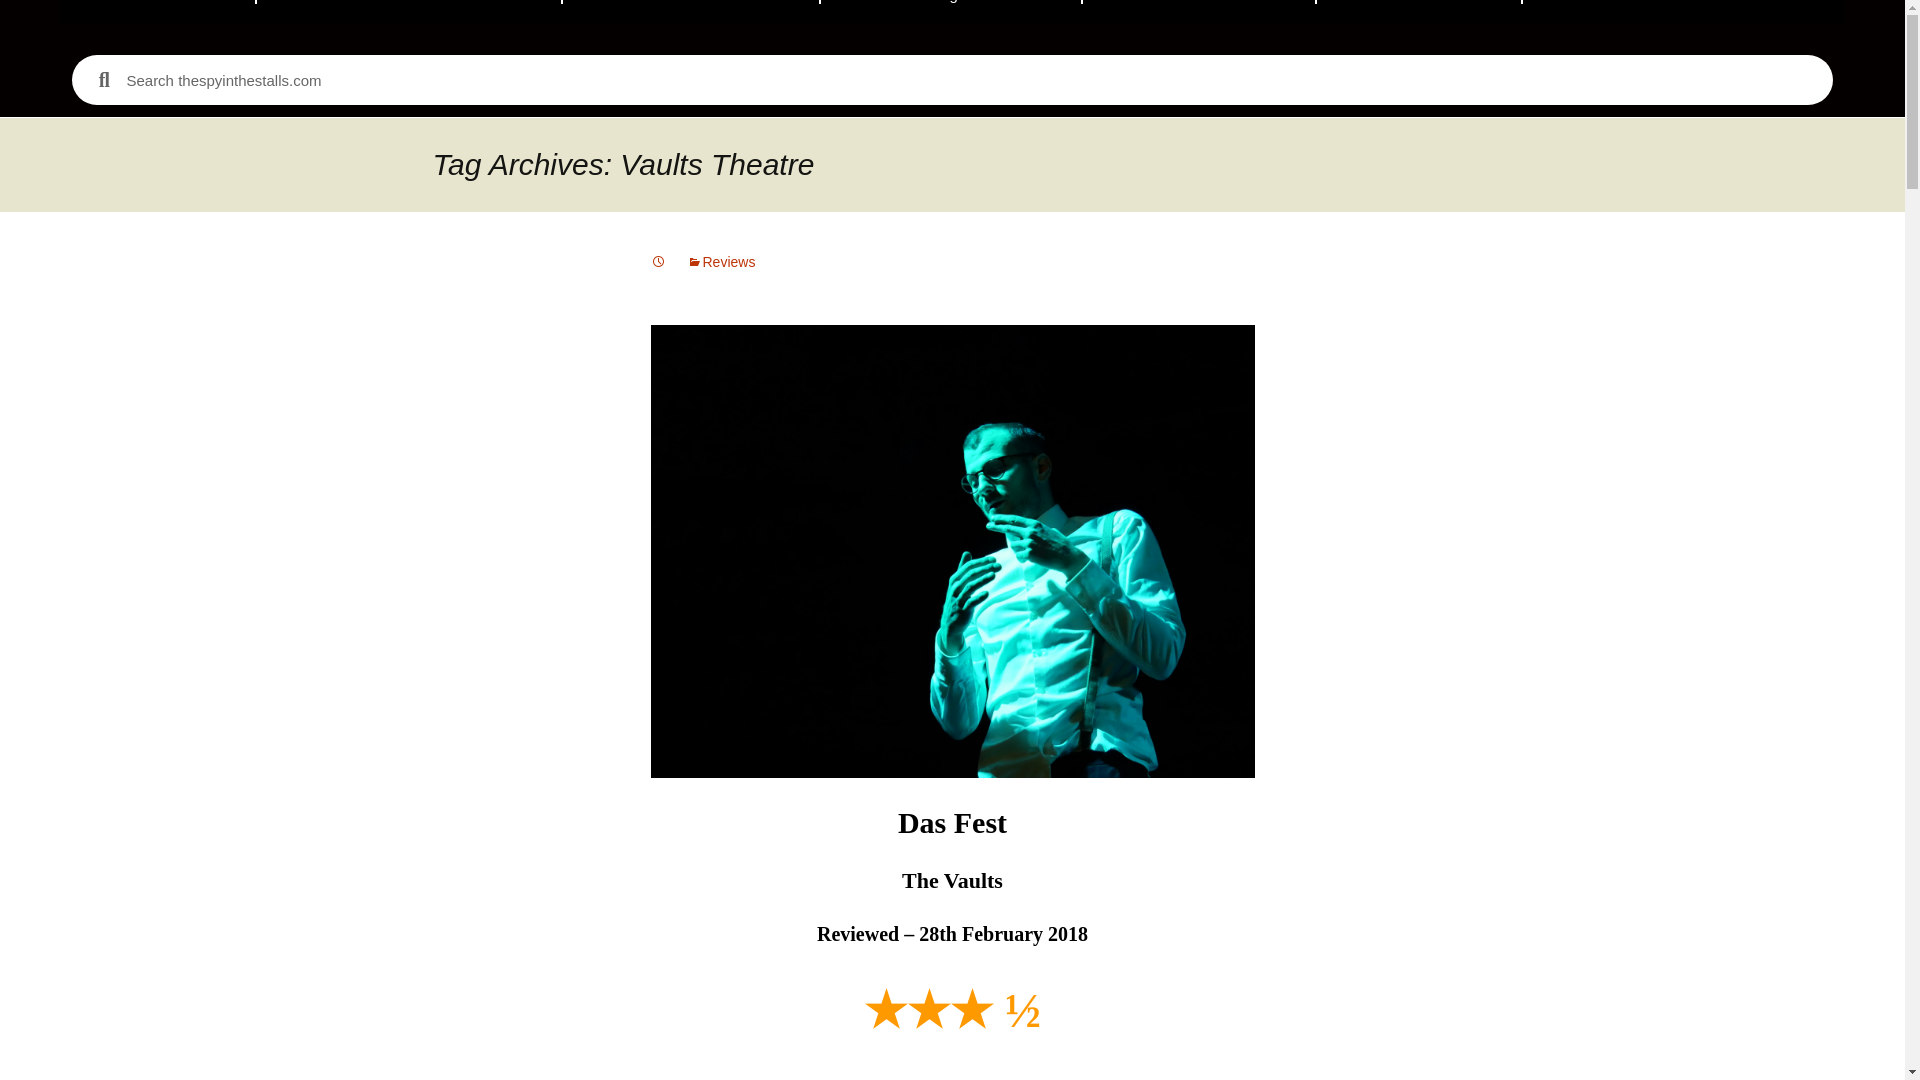 Image resolution: width=1920 pixels, height=1080 pixels. I want to click on Latest Reviews, so click(690, 10).